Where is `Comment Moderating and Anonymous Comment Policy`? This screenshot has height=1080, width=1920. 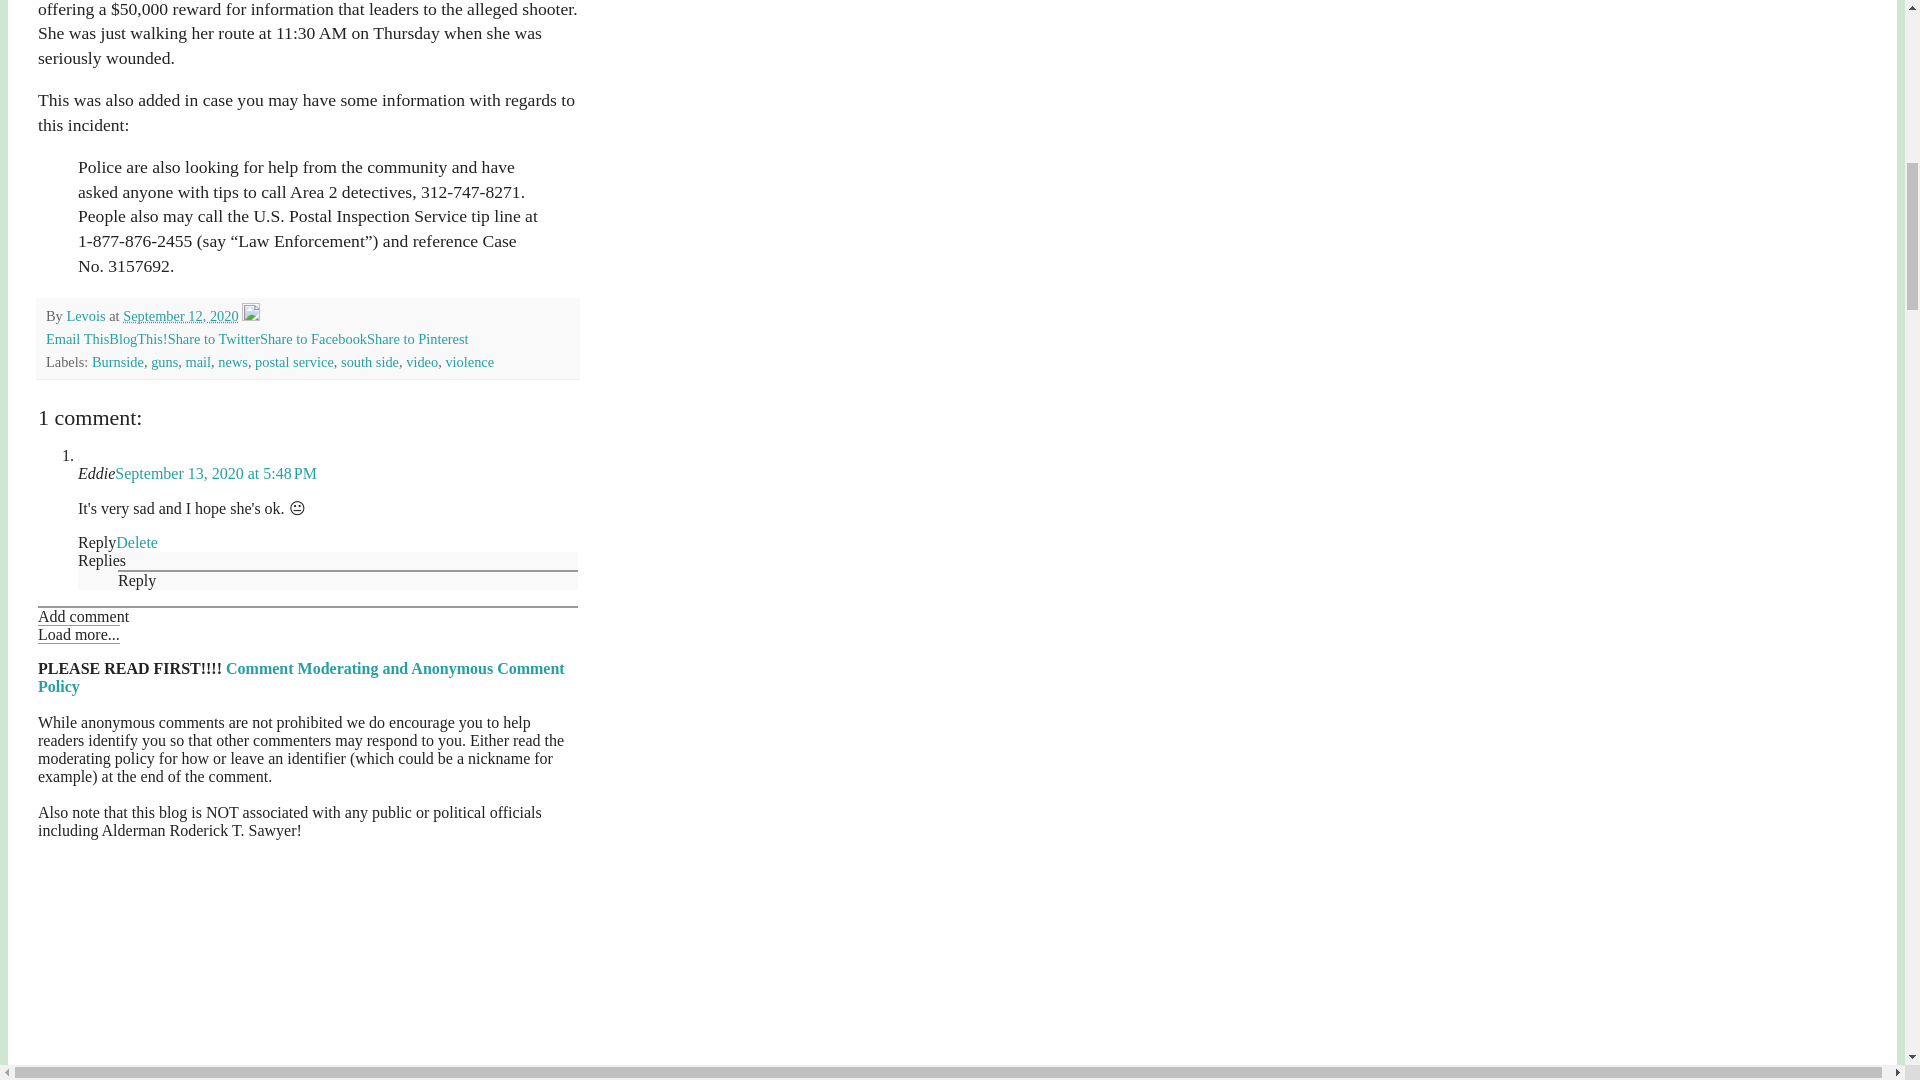 Comment Moderating and Anonymous Comment Policy is located at coordinates (301, 677).